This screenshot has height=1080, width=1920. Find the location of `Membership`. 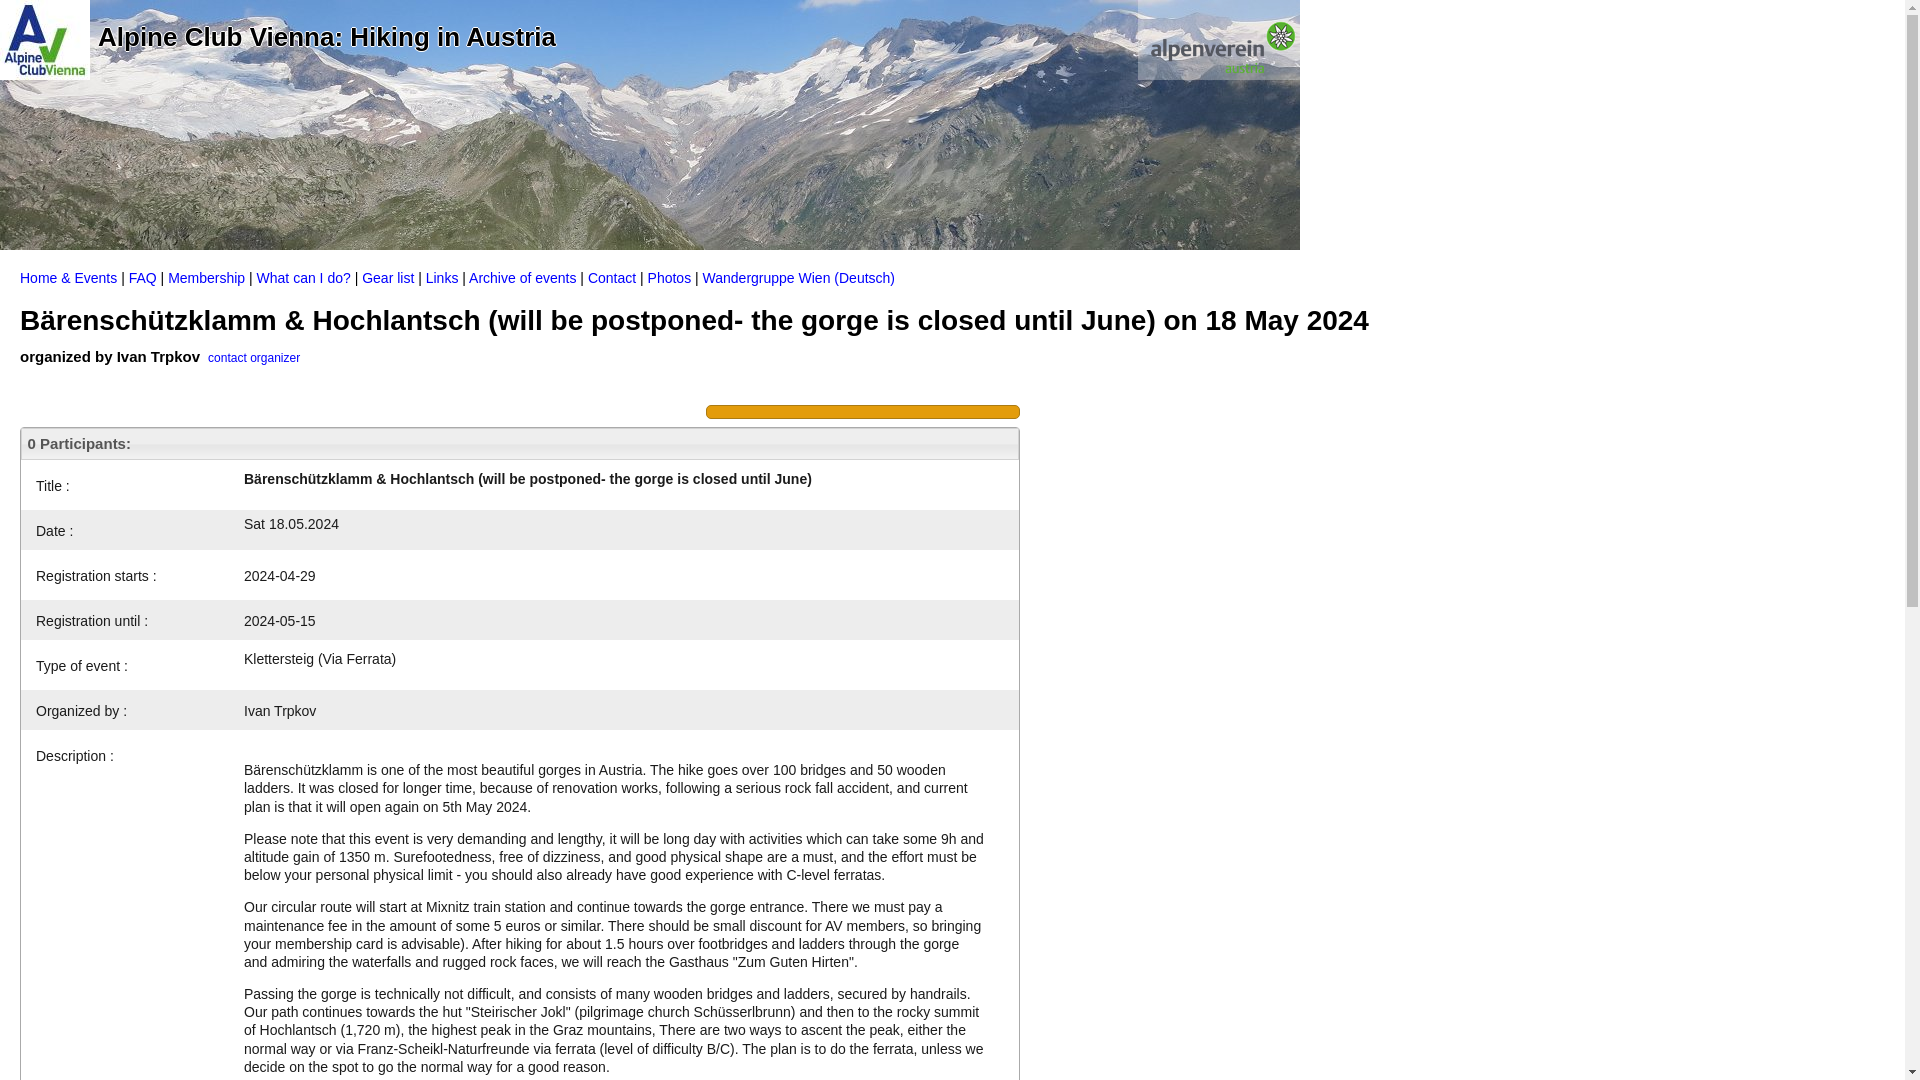

Membership is located at coordinates (206, 278).